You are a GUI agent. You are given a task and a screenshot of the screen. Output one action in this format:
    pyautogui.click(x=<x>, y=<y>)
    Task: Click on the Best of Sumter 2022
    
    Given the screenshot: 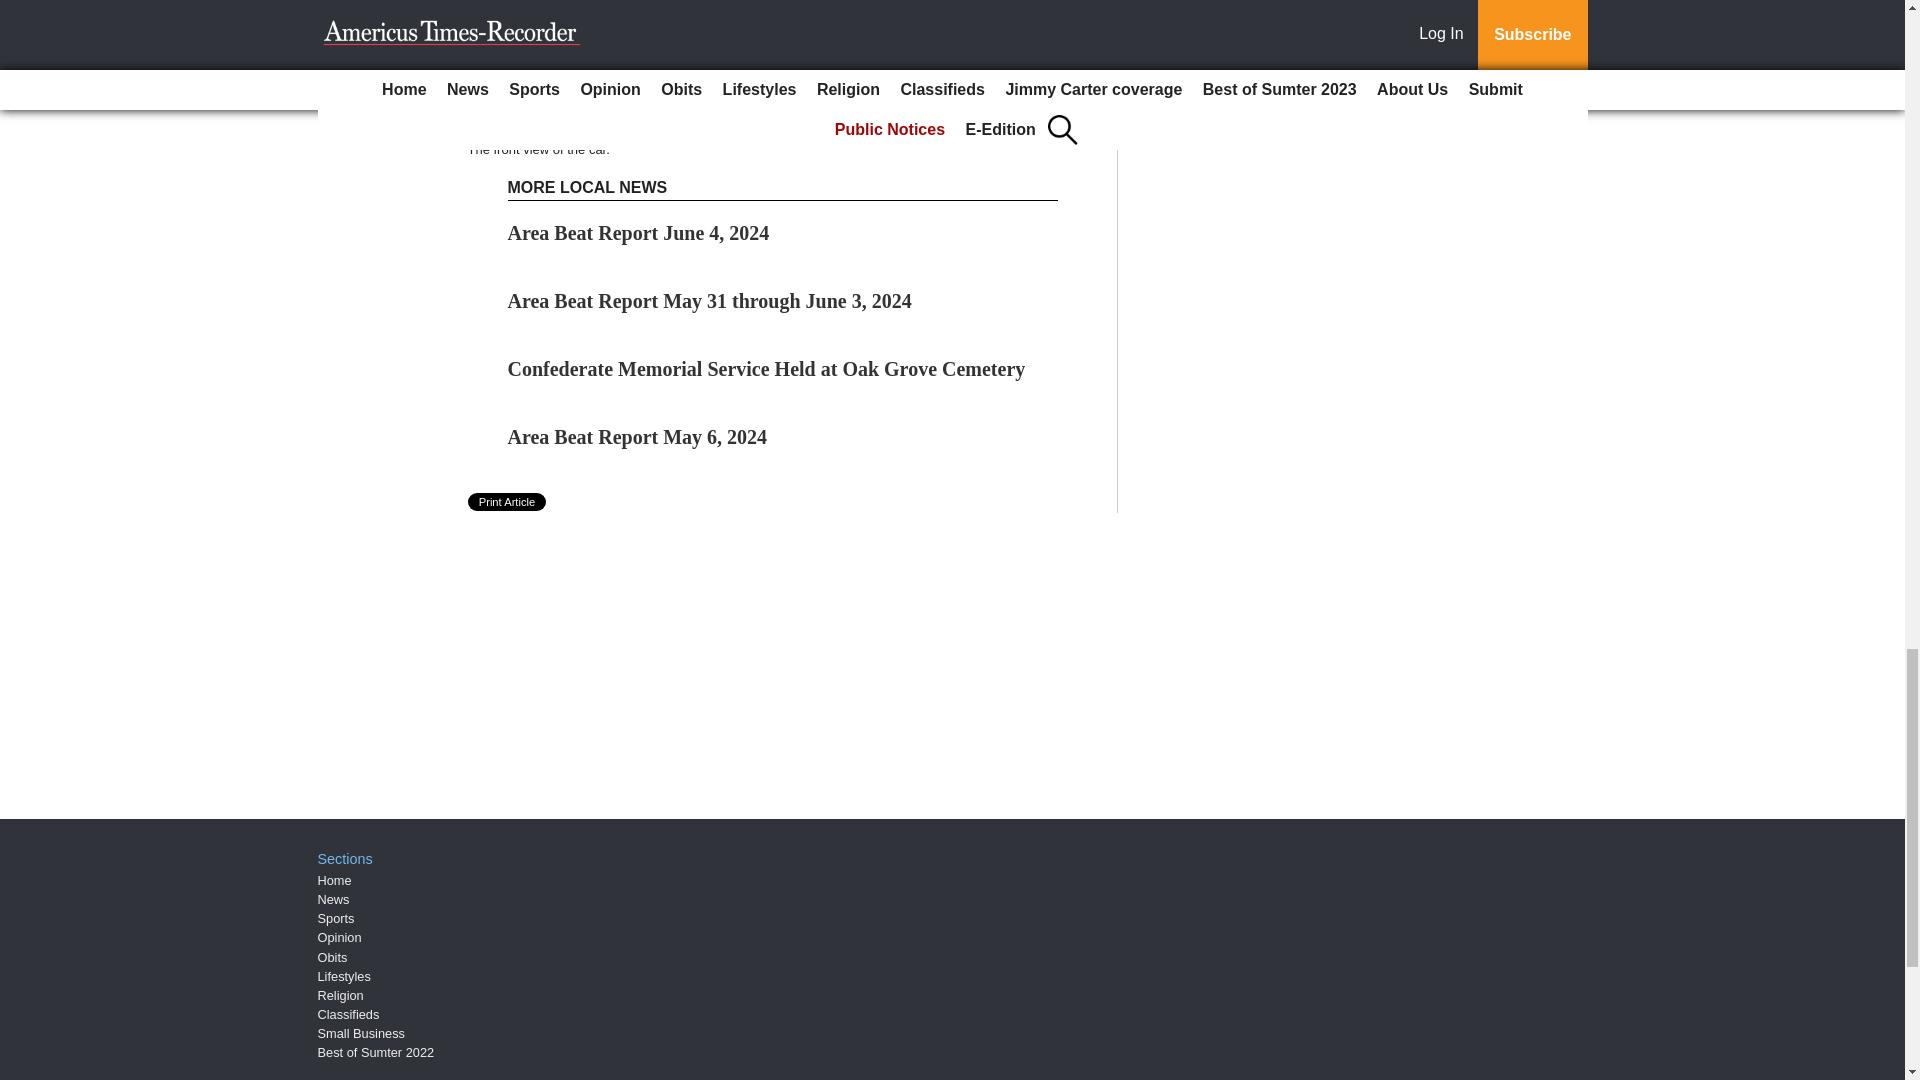 What is the action you would take?
    pyautogui.click(x=376, y=1052)
    